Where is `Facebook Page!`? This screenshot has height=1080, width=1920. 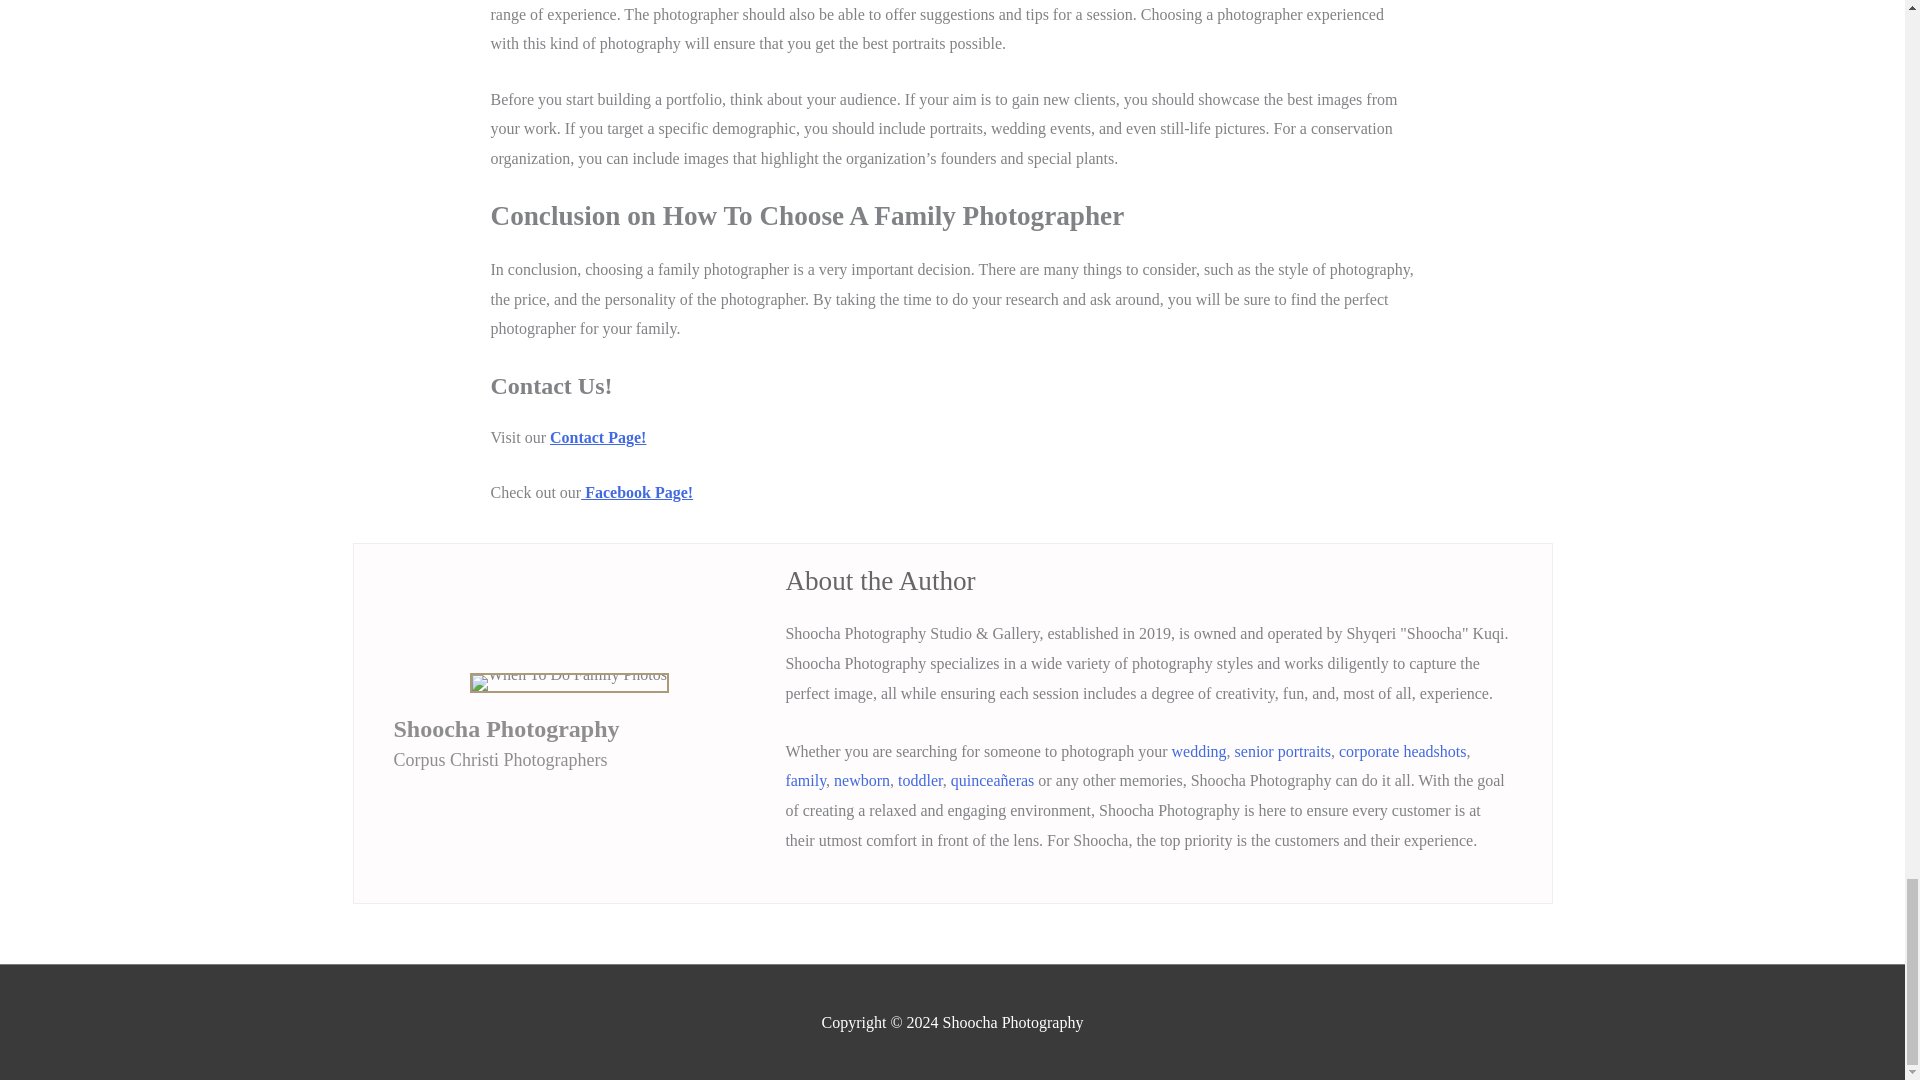 Facebook Page! is located at coordinates (637, 492).